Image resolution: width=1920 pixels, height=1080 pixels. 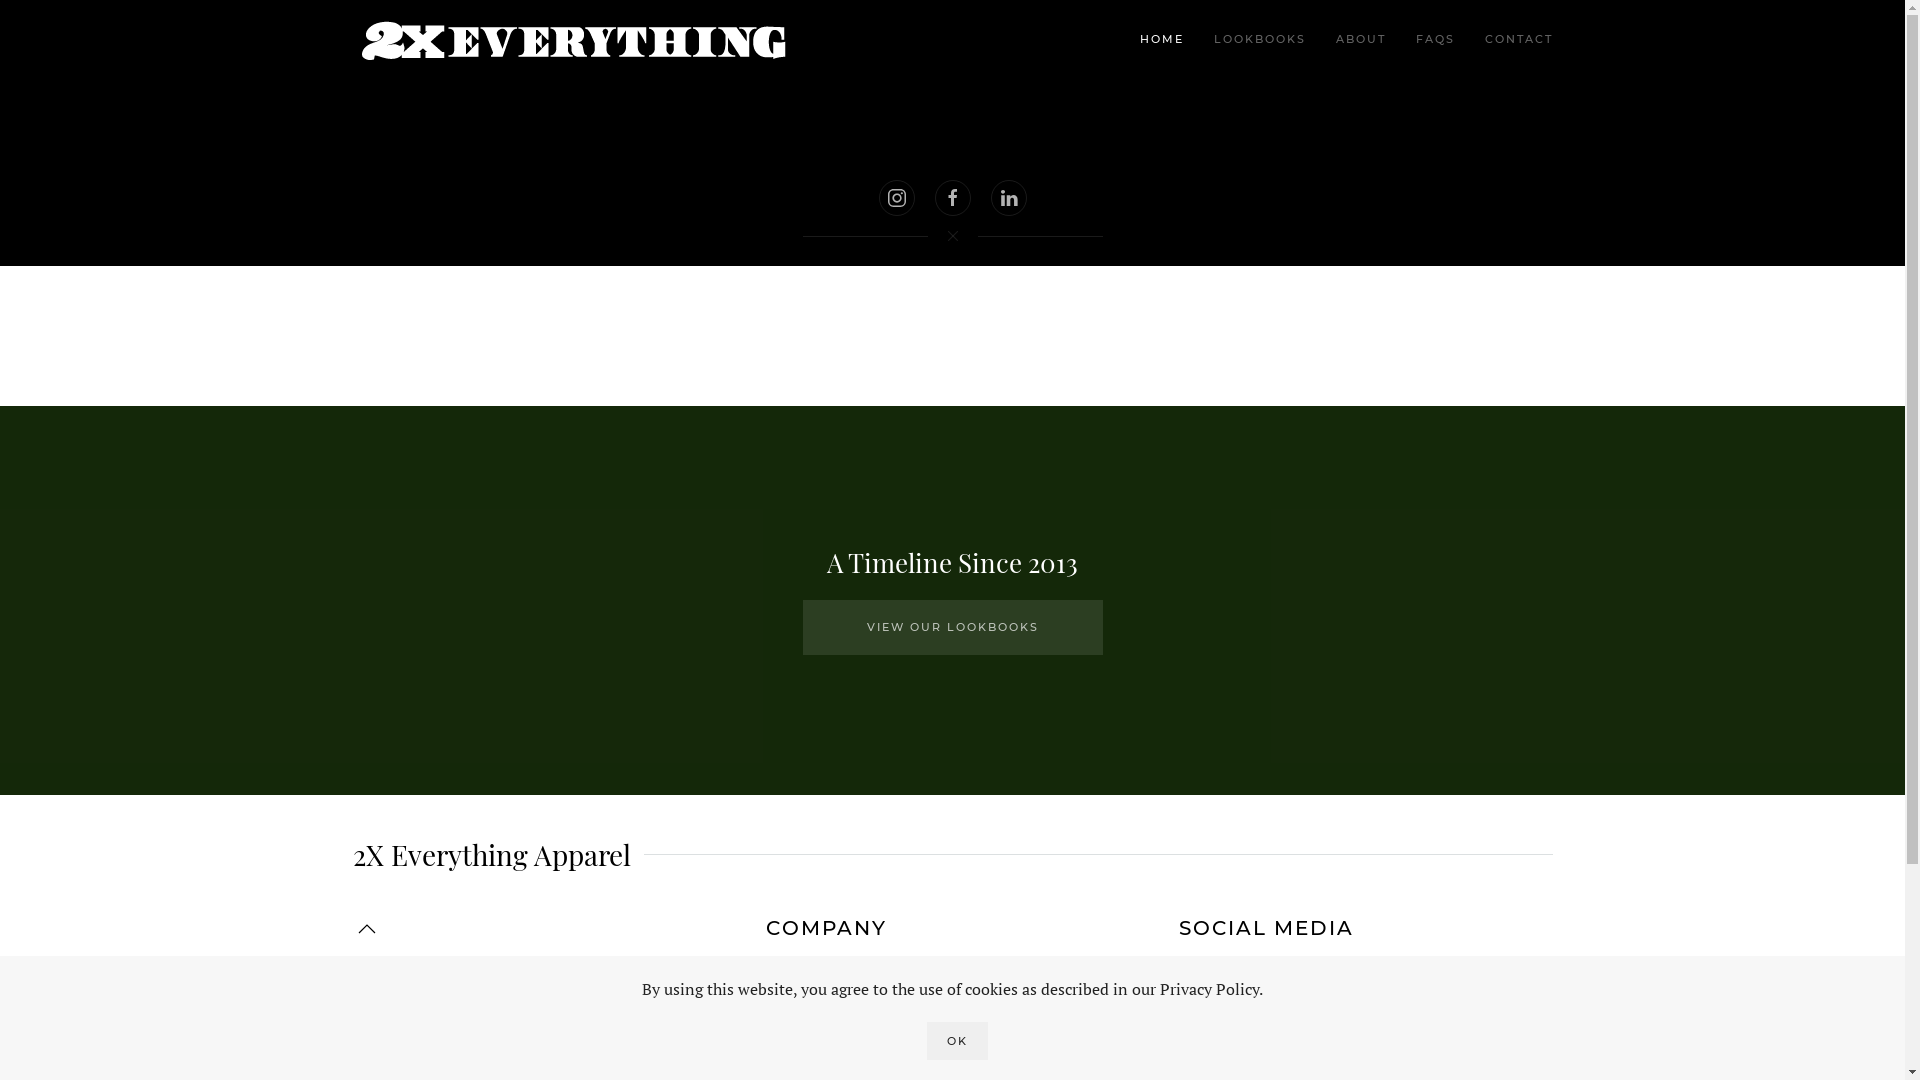 I want to click on VIEW OUR LOOKBOOKS, so click(x=952, y=628).